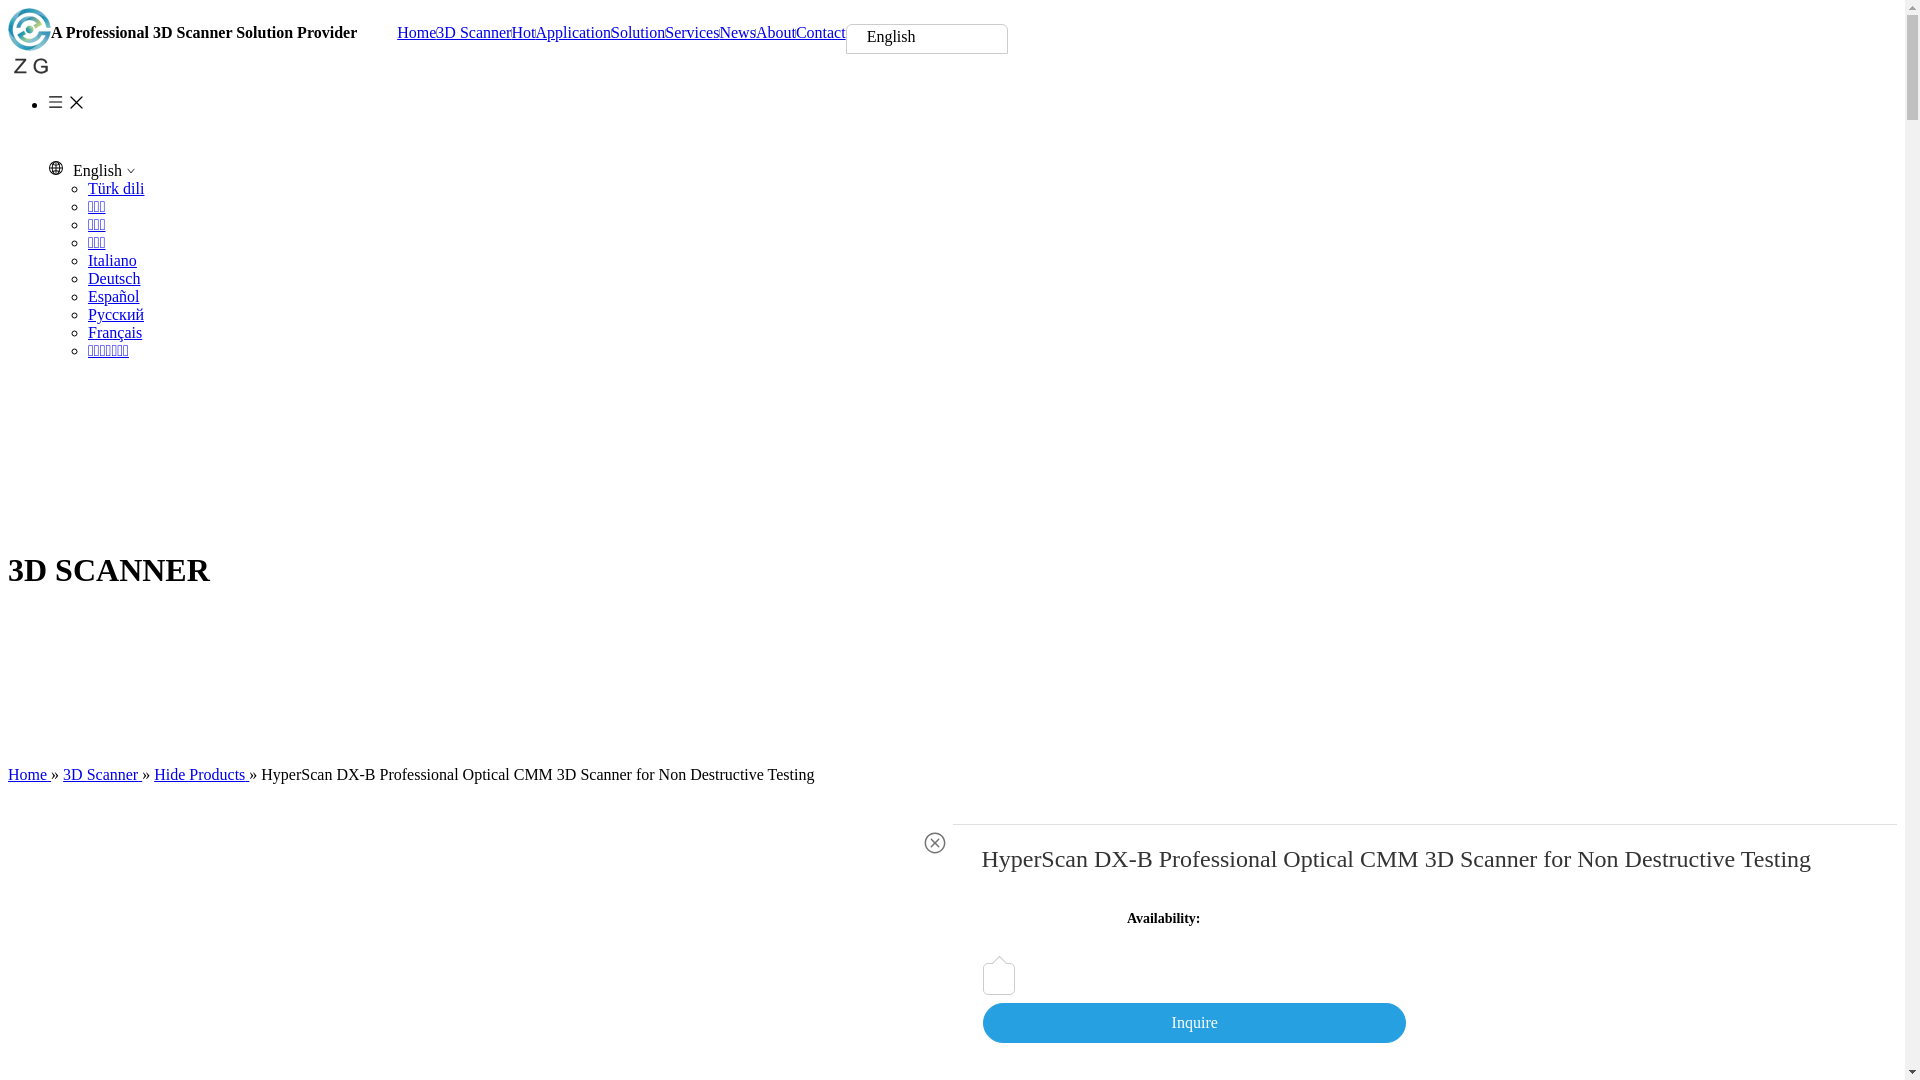 The width and height of the screenshot is (1920, 1080). I want to click on News, so click(737, 33).